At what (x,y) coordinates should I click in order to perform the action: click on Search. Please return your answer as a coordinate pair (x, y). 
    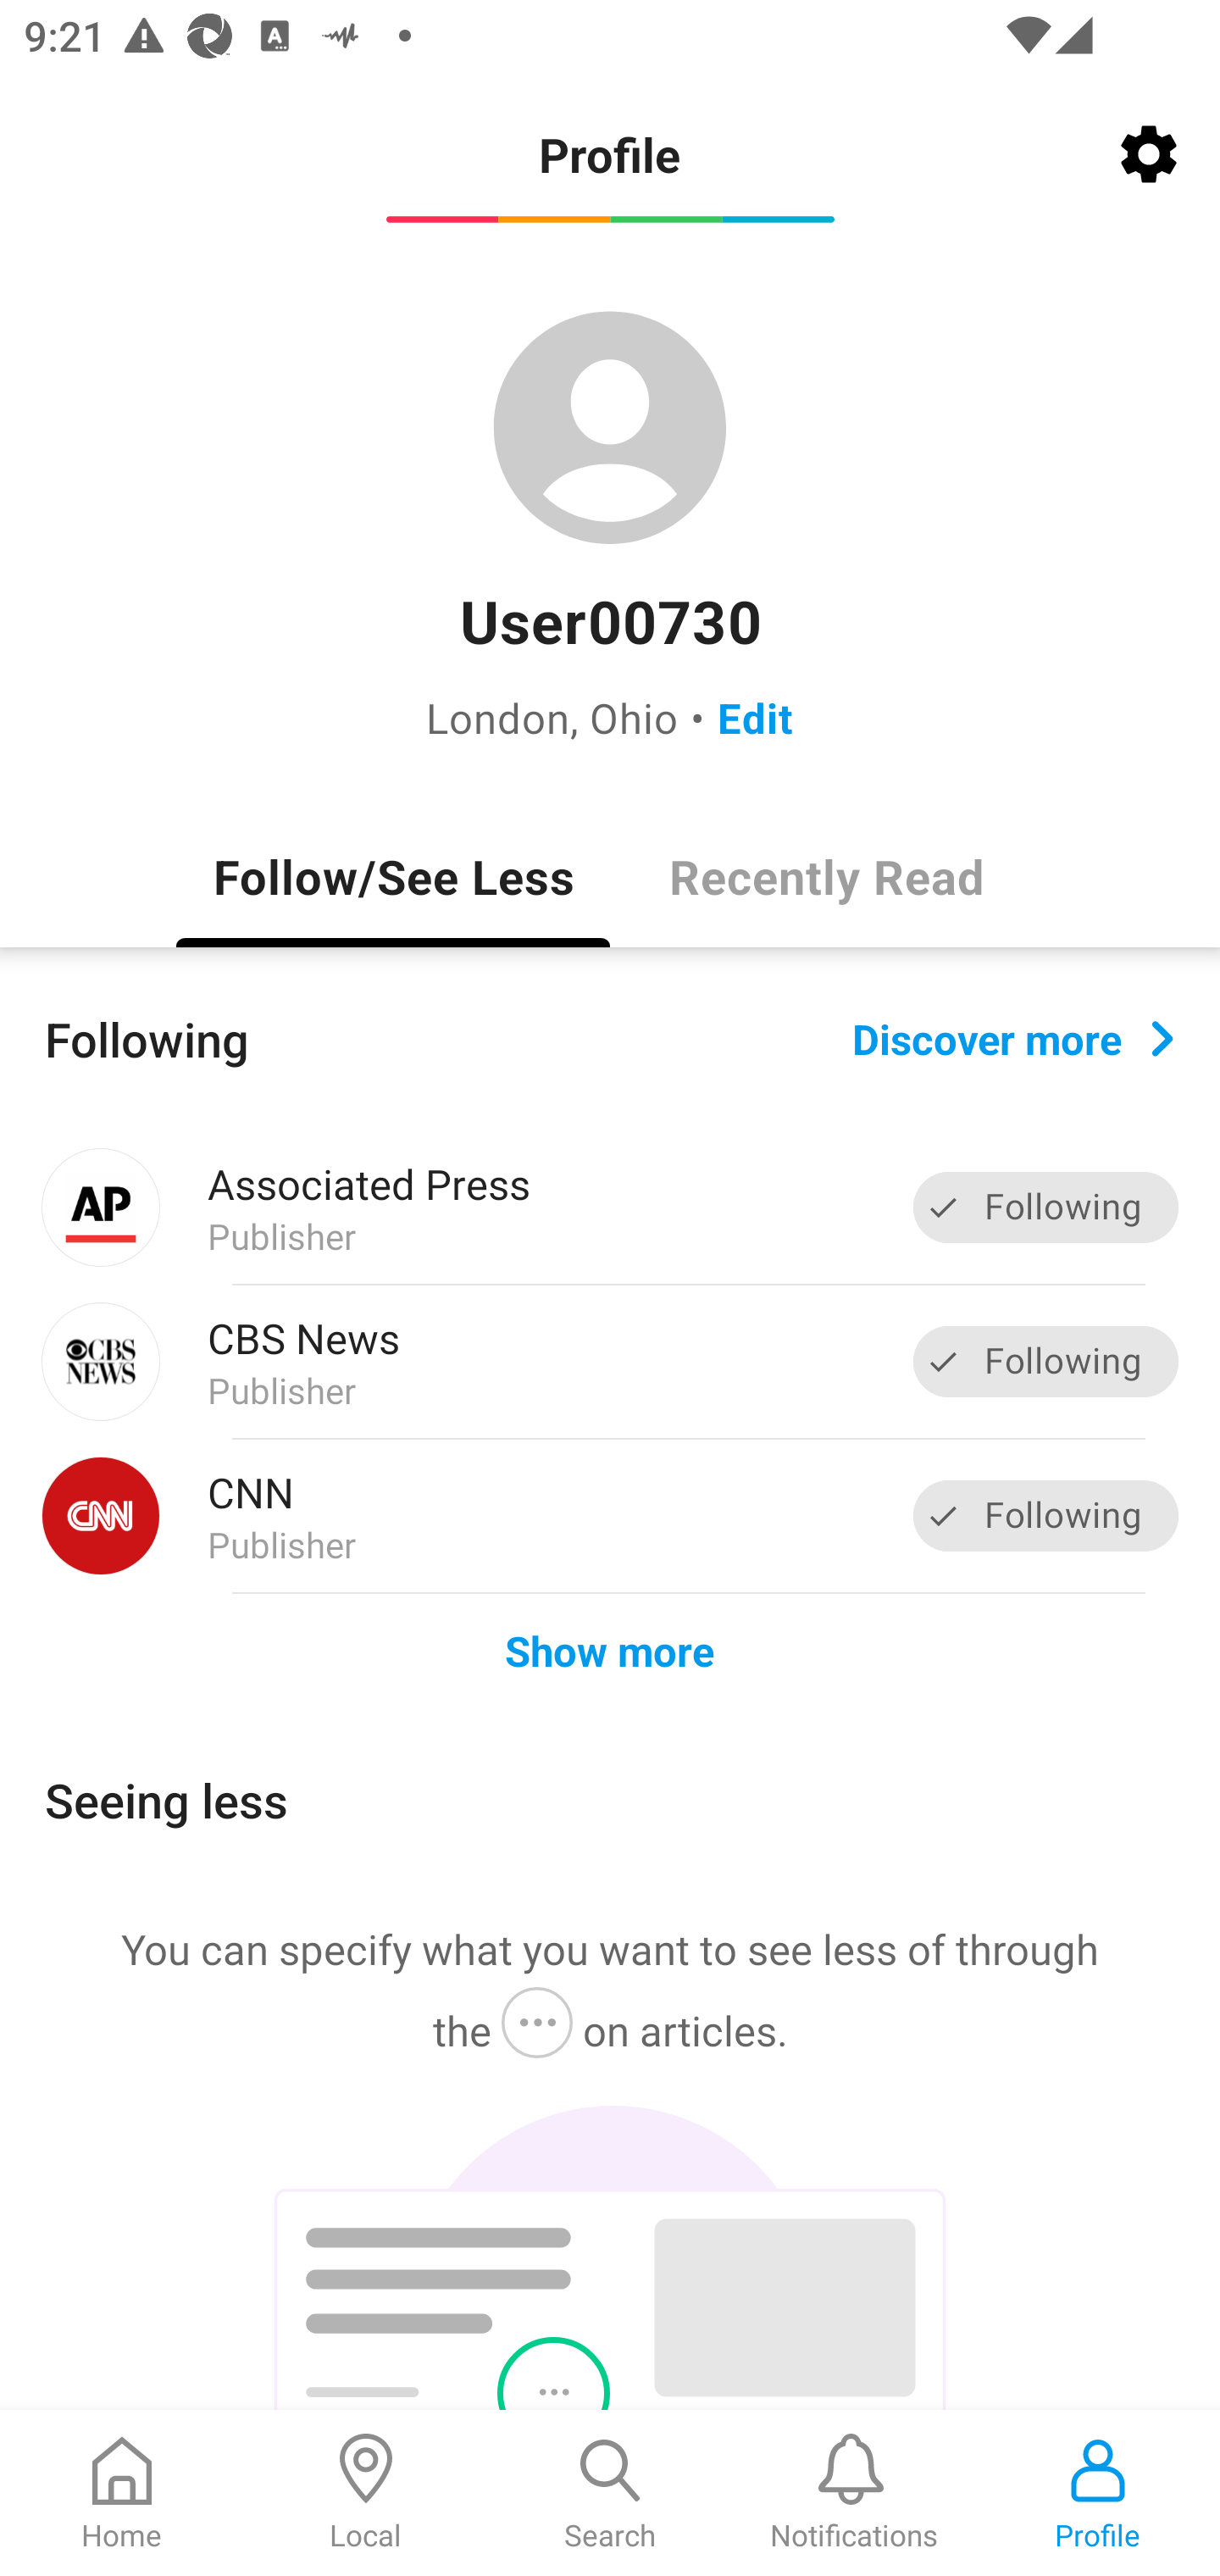
    Looking at the image, I should click on (610, 2493).